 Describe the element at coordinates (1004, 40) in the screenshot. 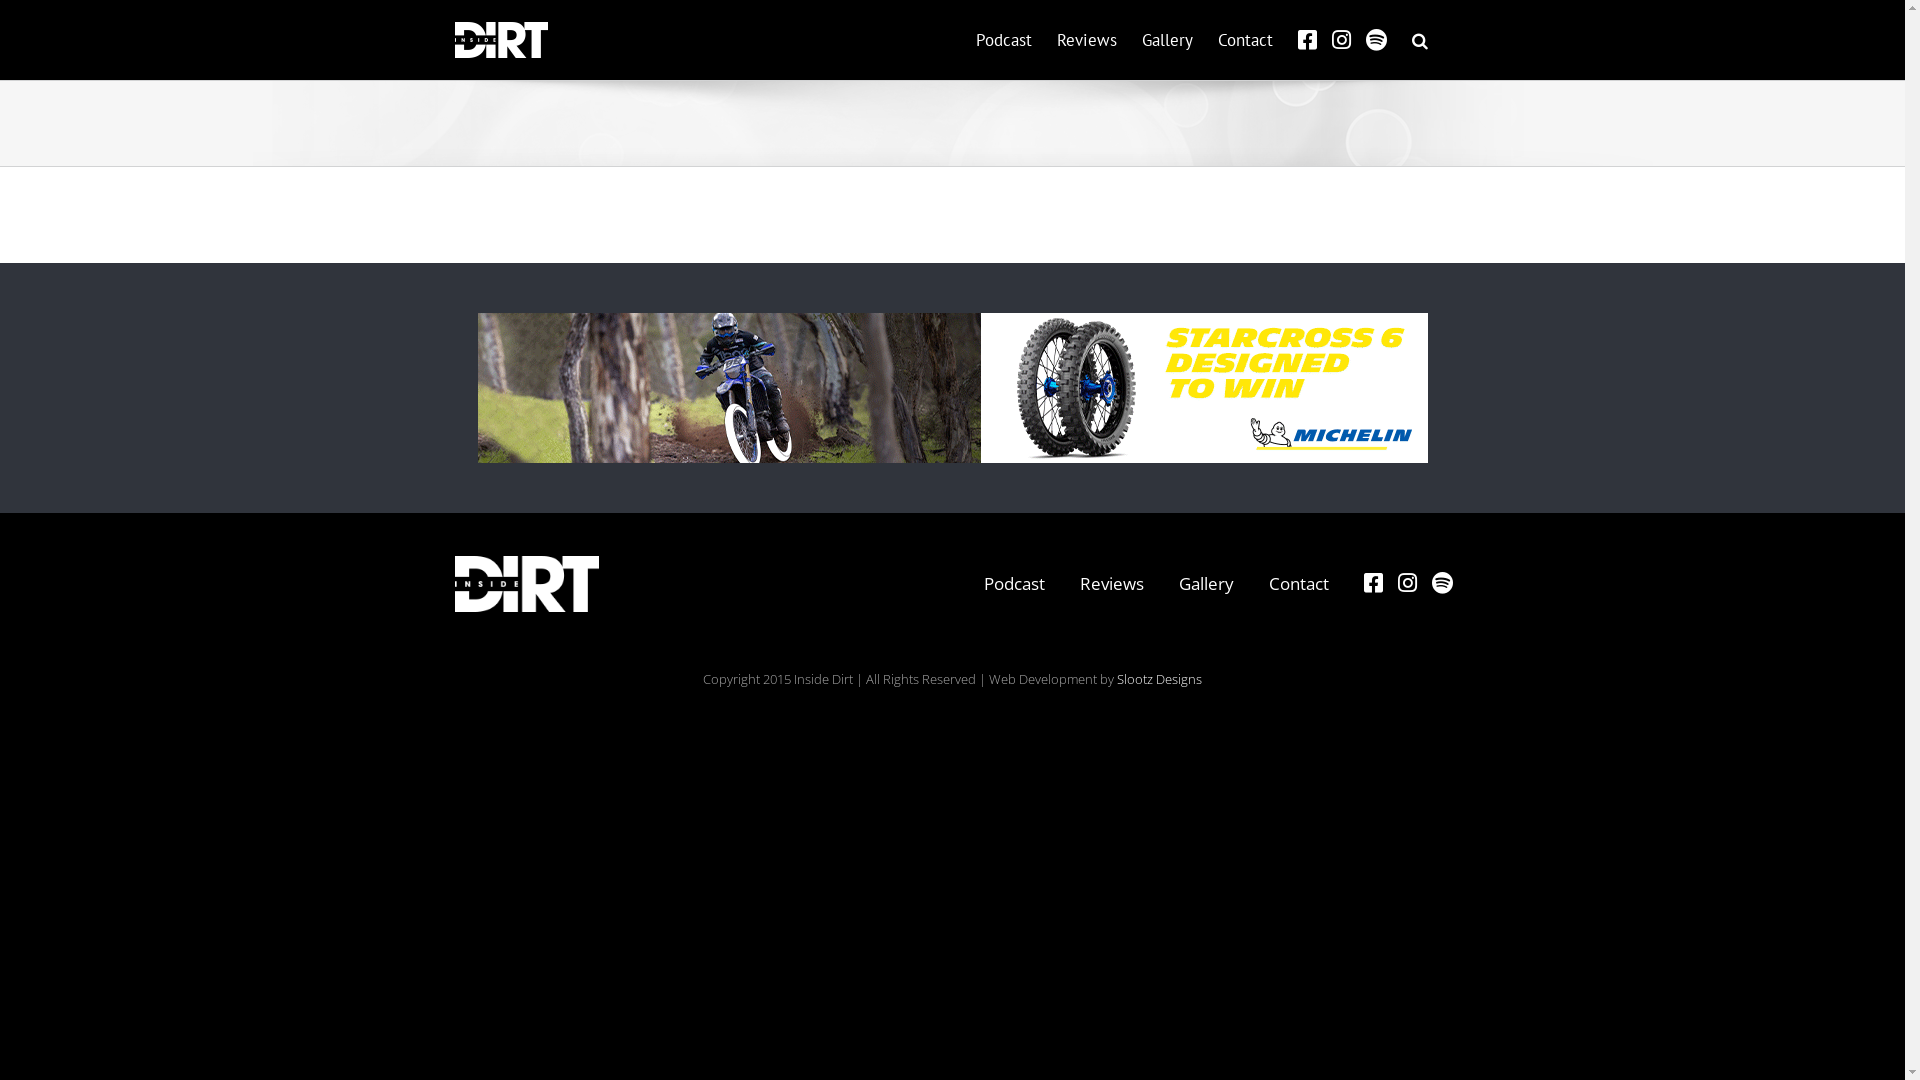

I see `Podcast` at that location.